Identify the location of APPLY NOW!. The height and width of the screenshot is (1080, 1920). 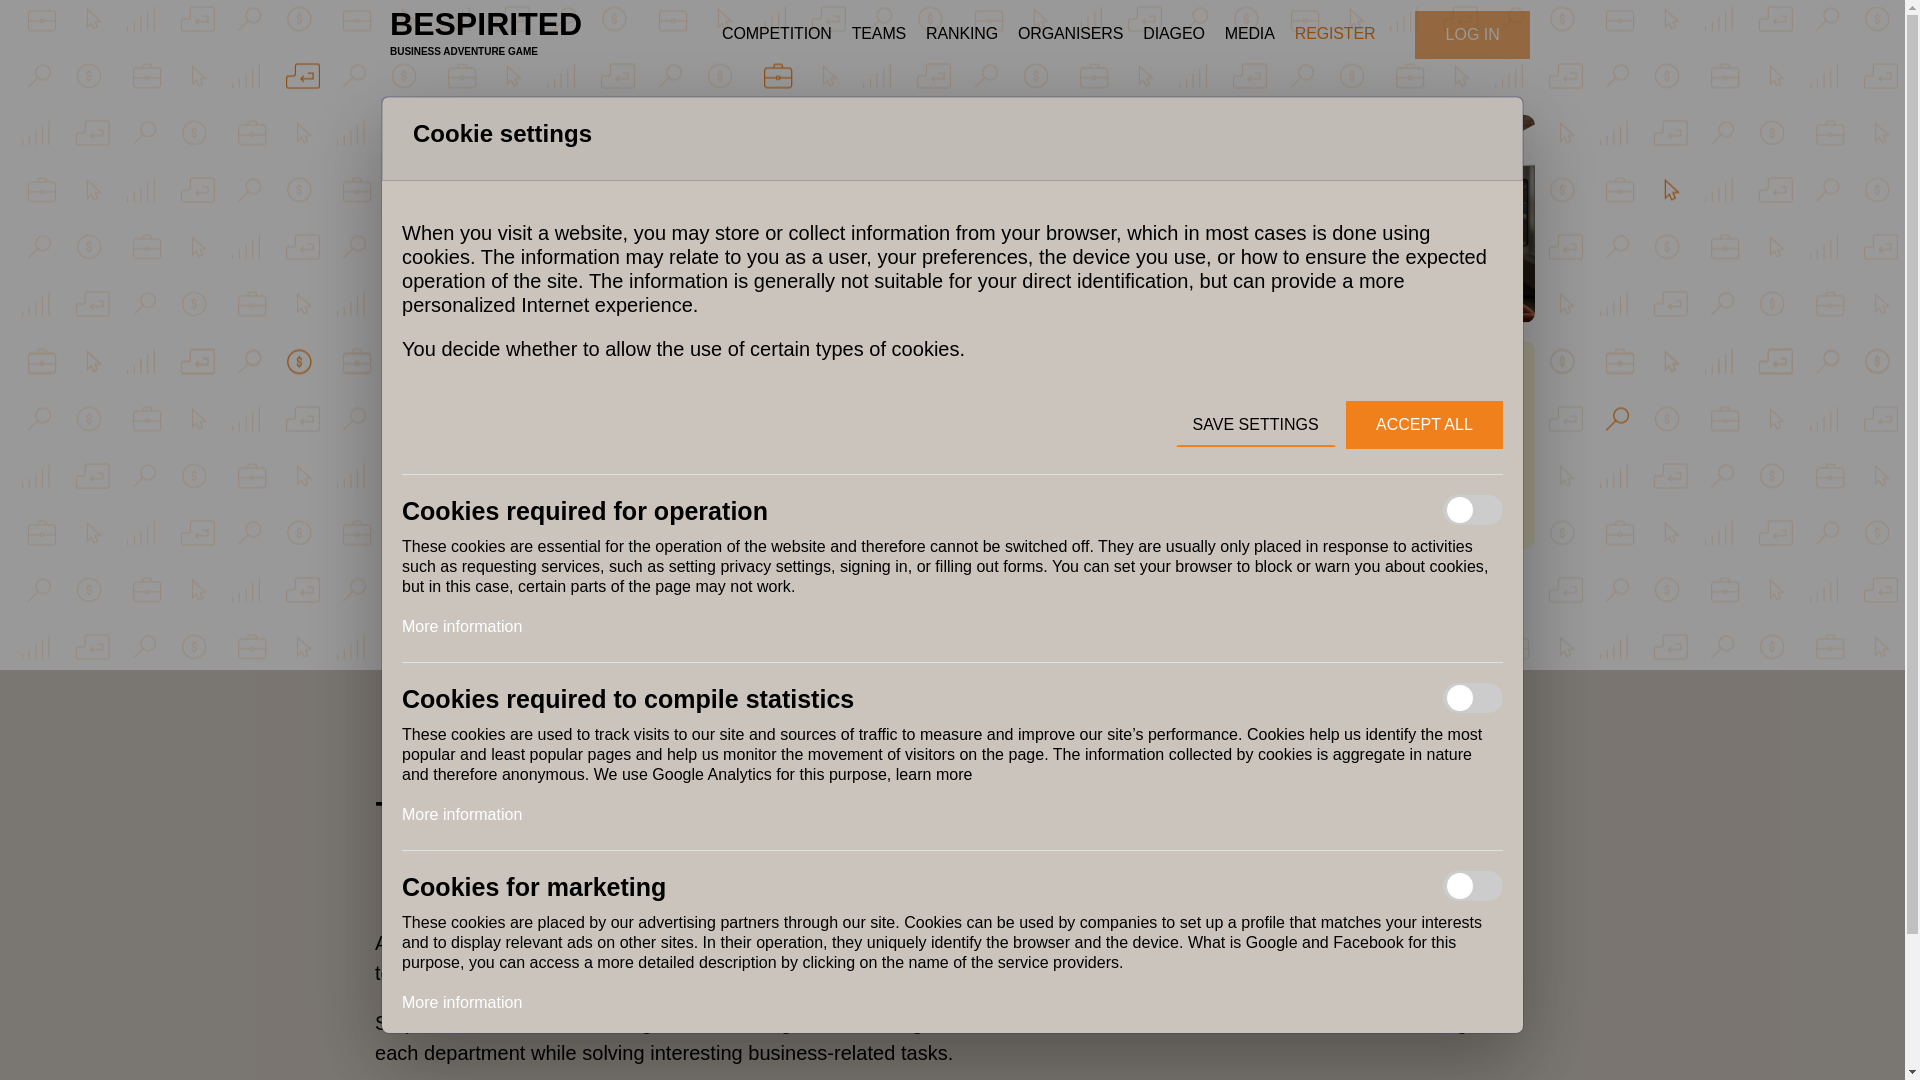
(462, 626).